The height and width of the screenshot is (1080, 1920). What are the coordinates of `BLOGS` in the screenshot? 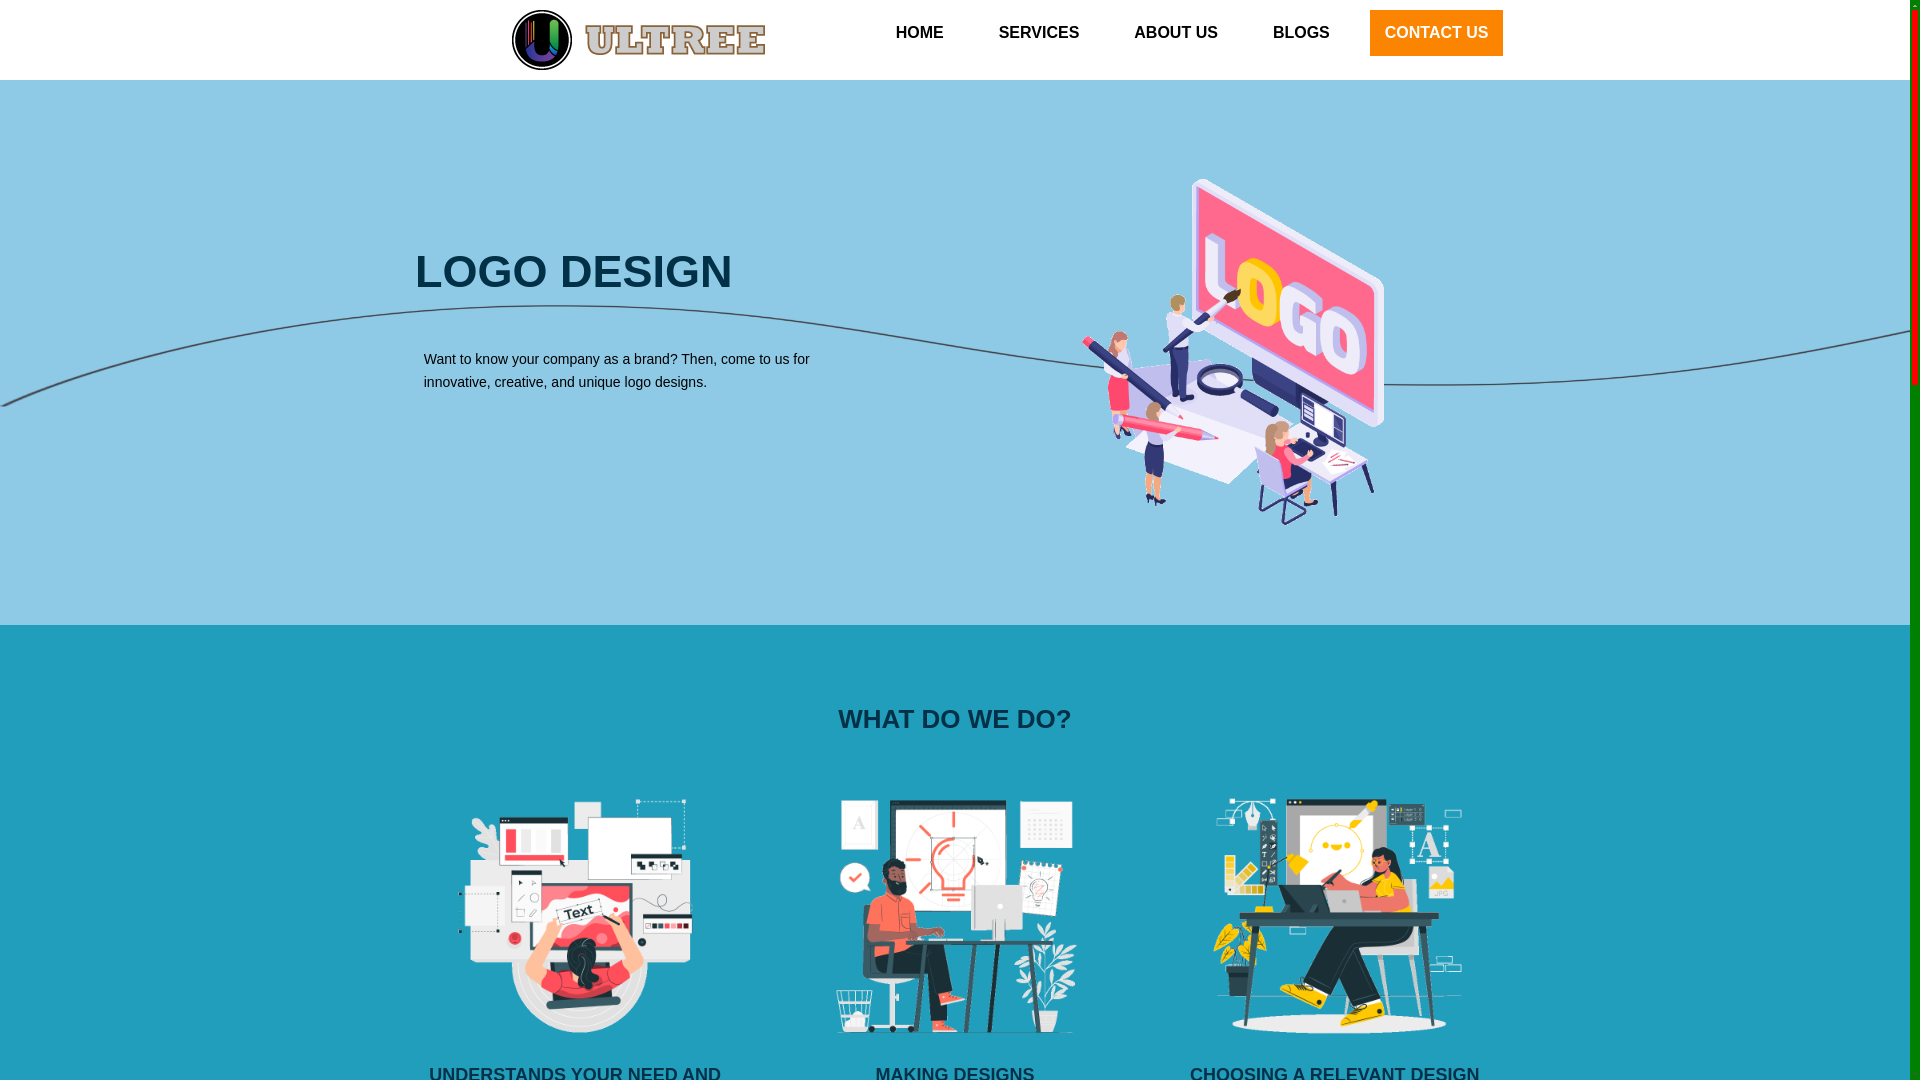 It's located at (1301, 32).